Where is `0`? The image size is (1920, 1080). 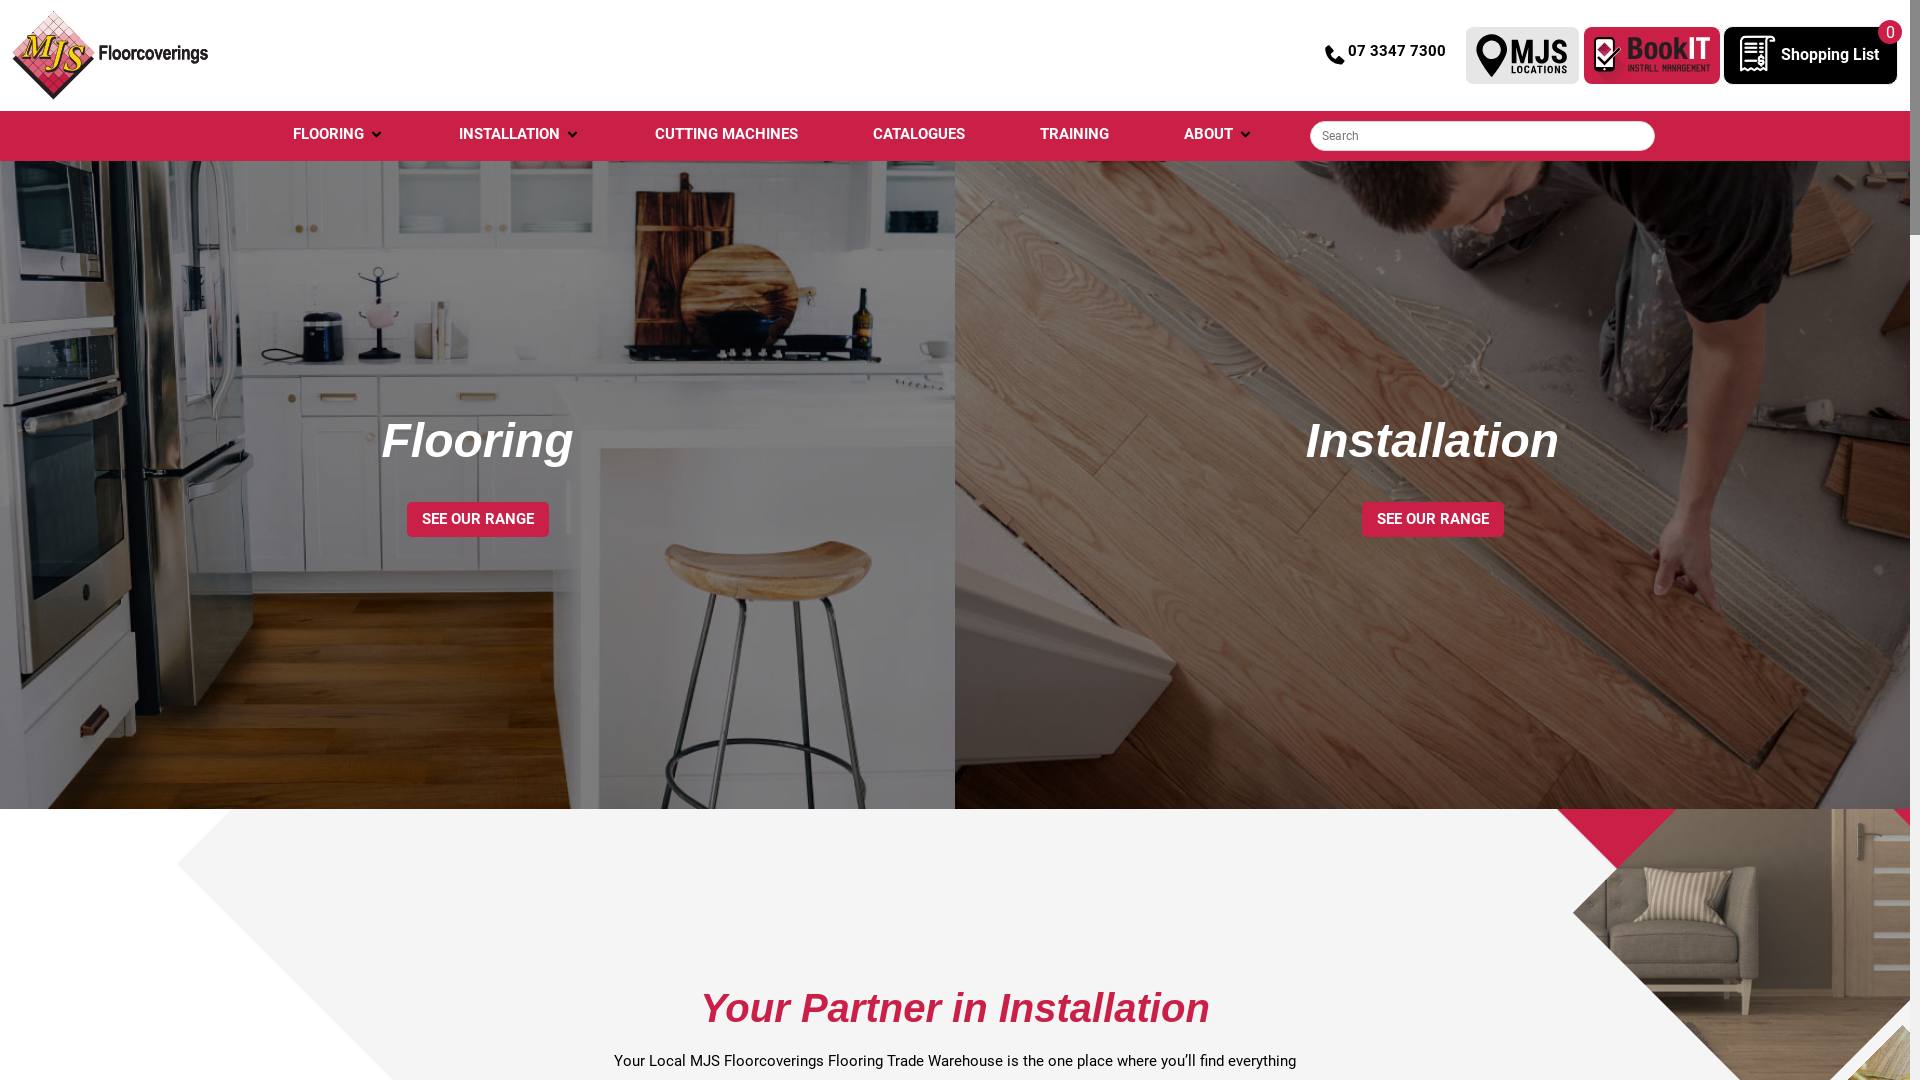
0 is located at coordinates (1755, 64).